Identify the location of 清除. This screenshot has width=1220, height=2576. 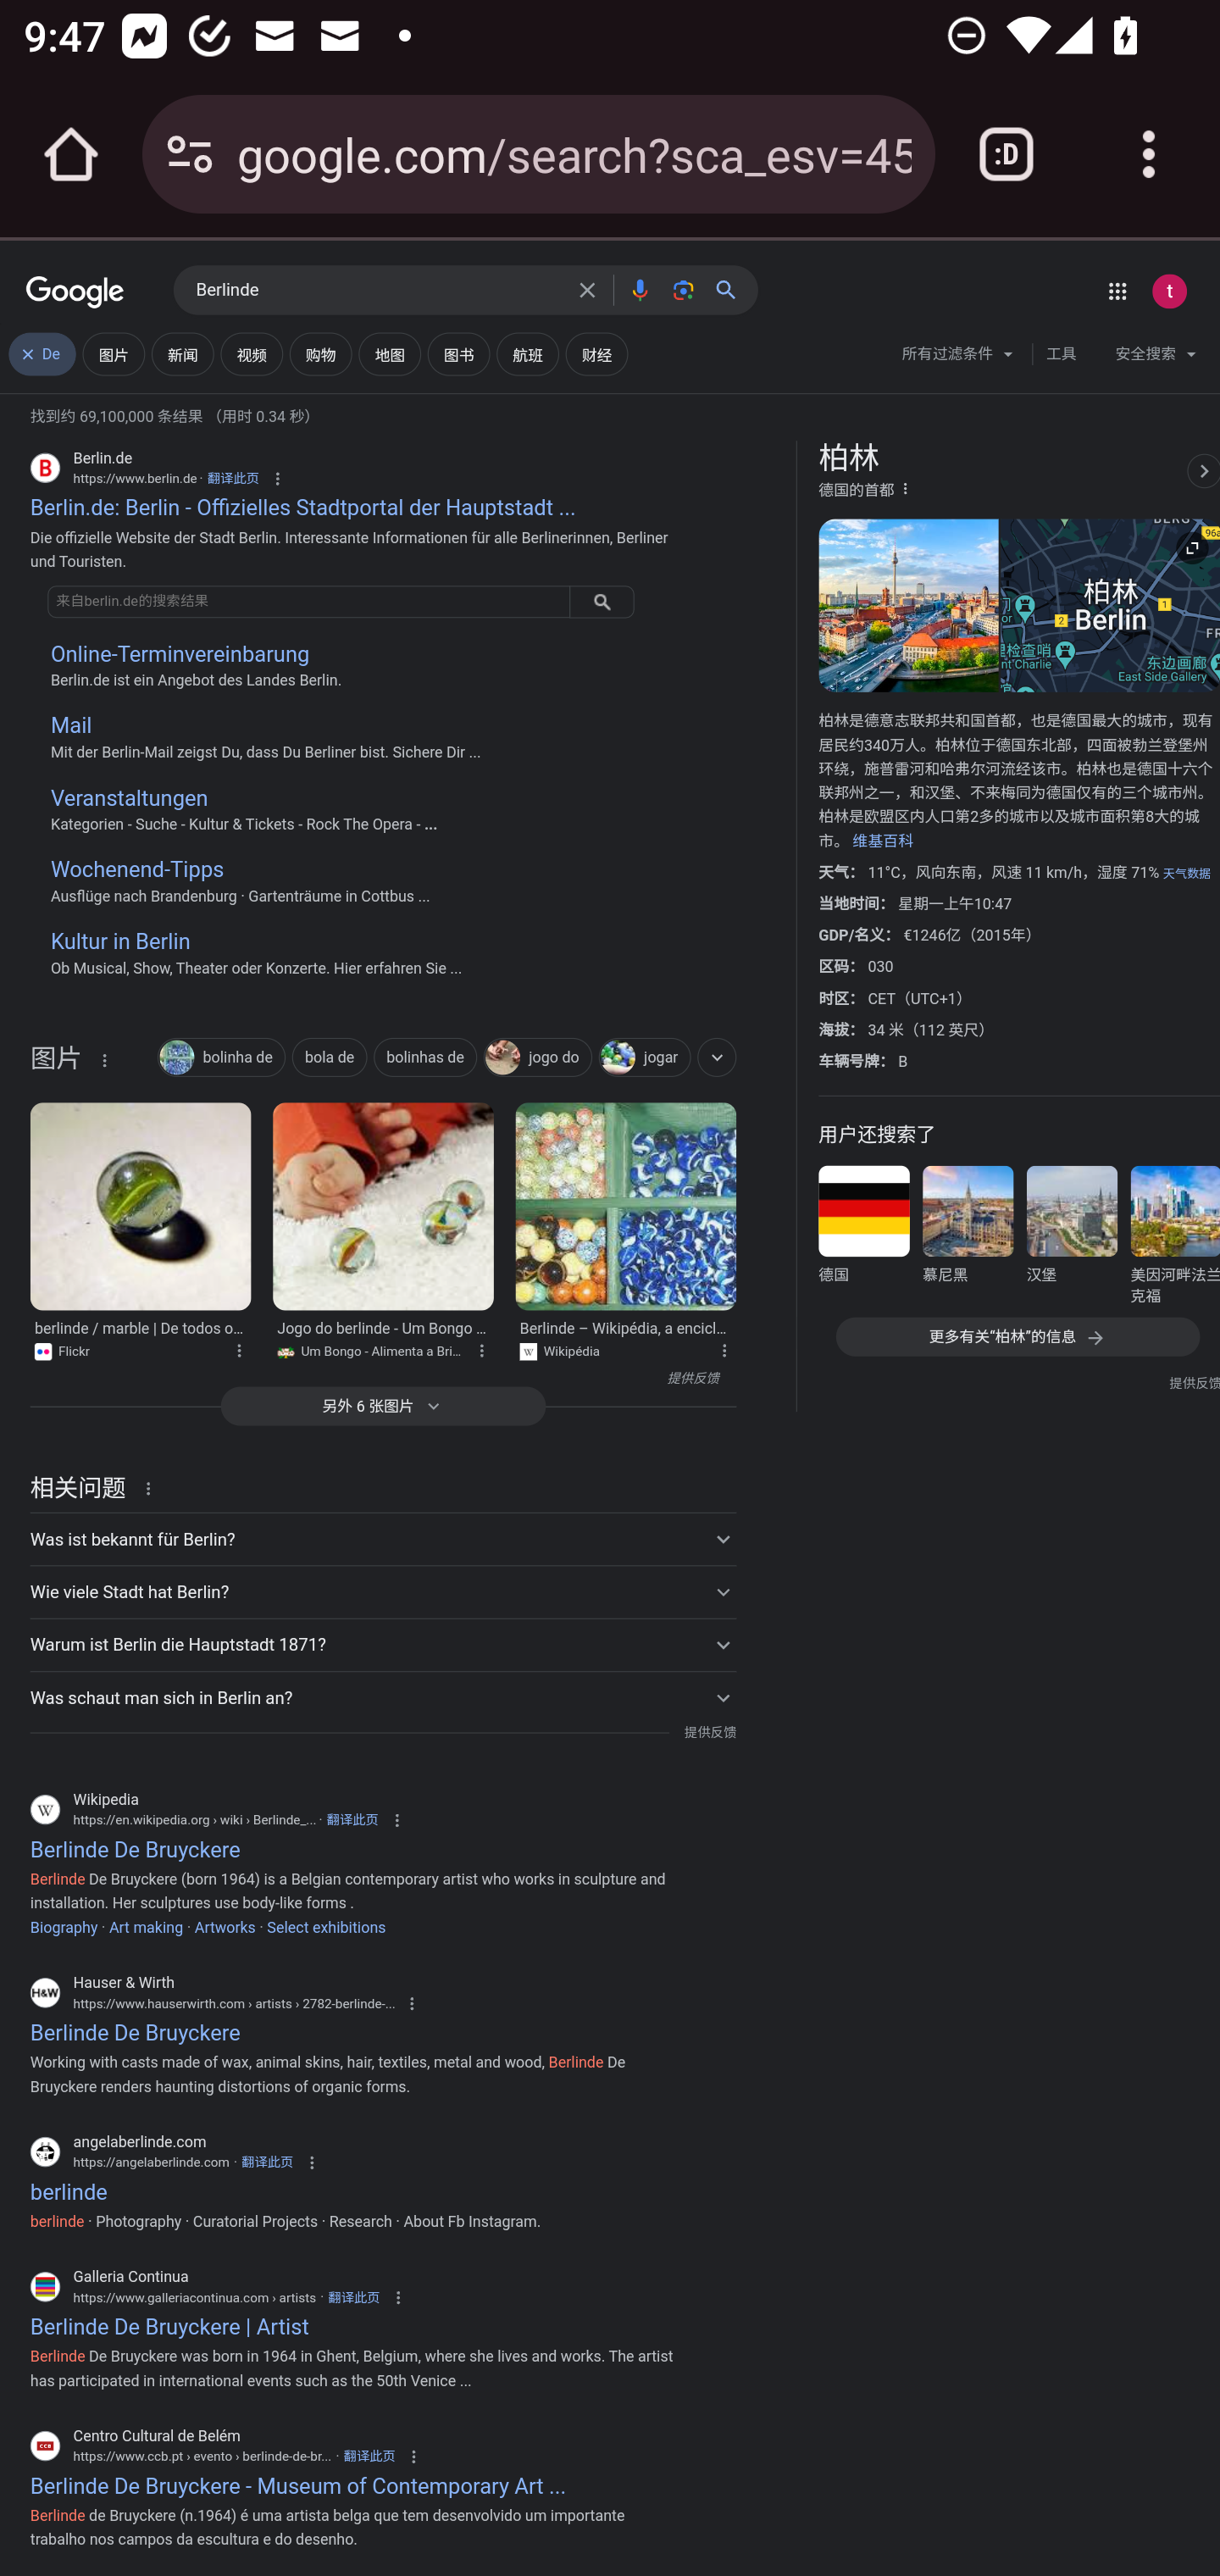
(587, 290).